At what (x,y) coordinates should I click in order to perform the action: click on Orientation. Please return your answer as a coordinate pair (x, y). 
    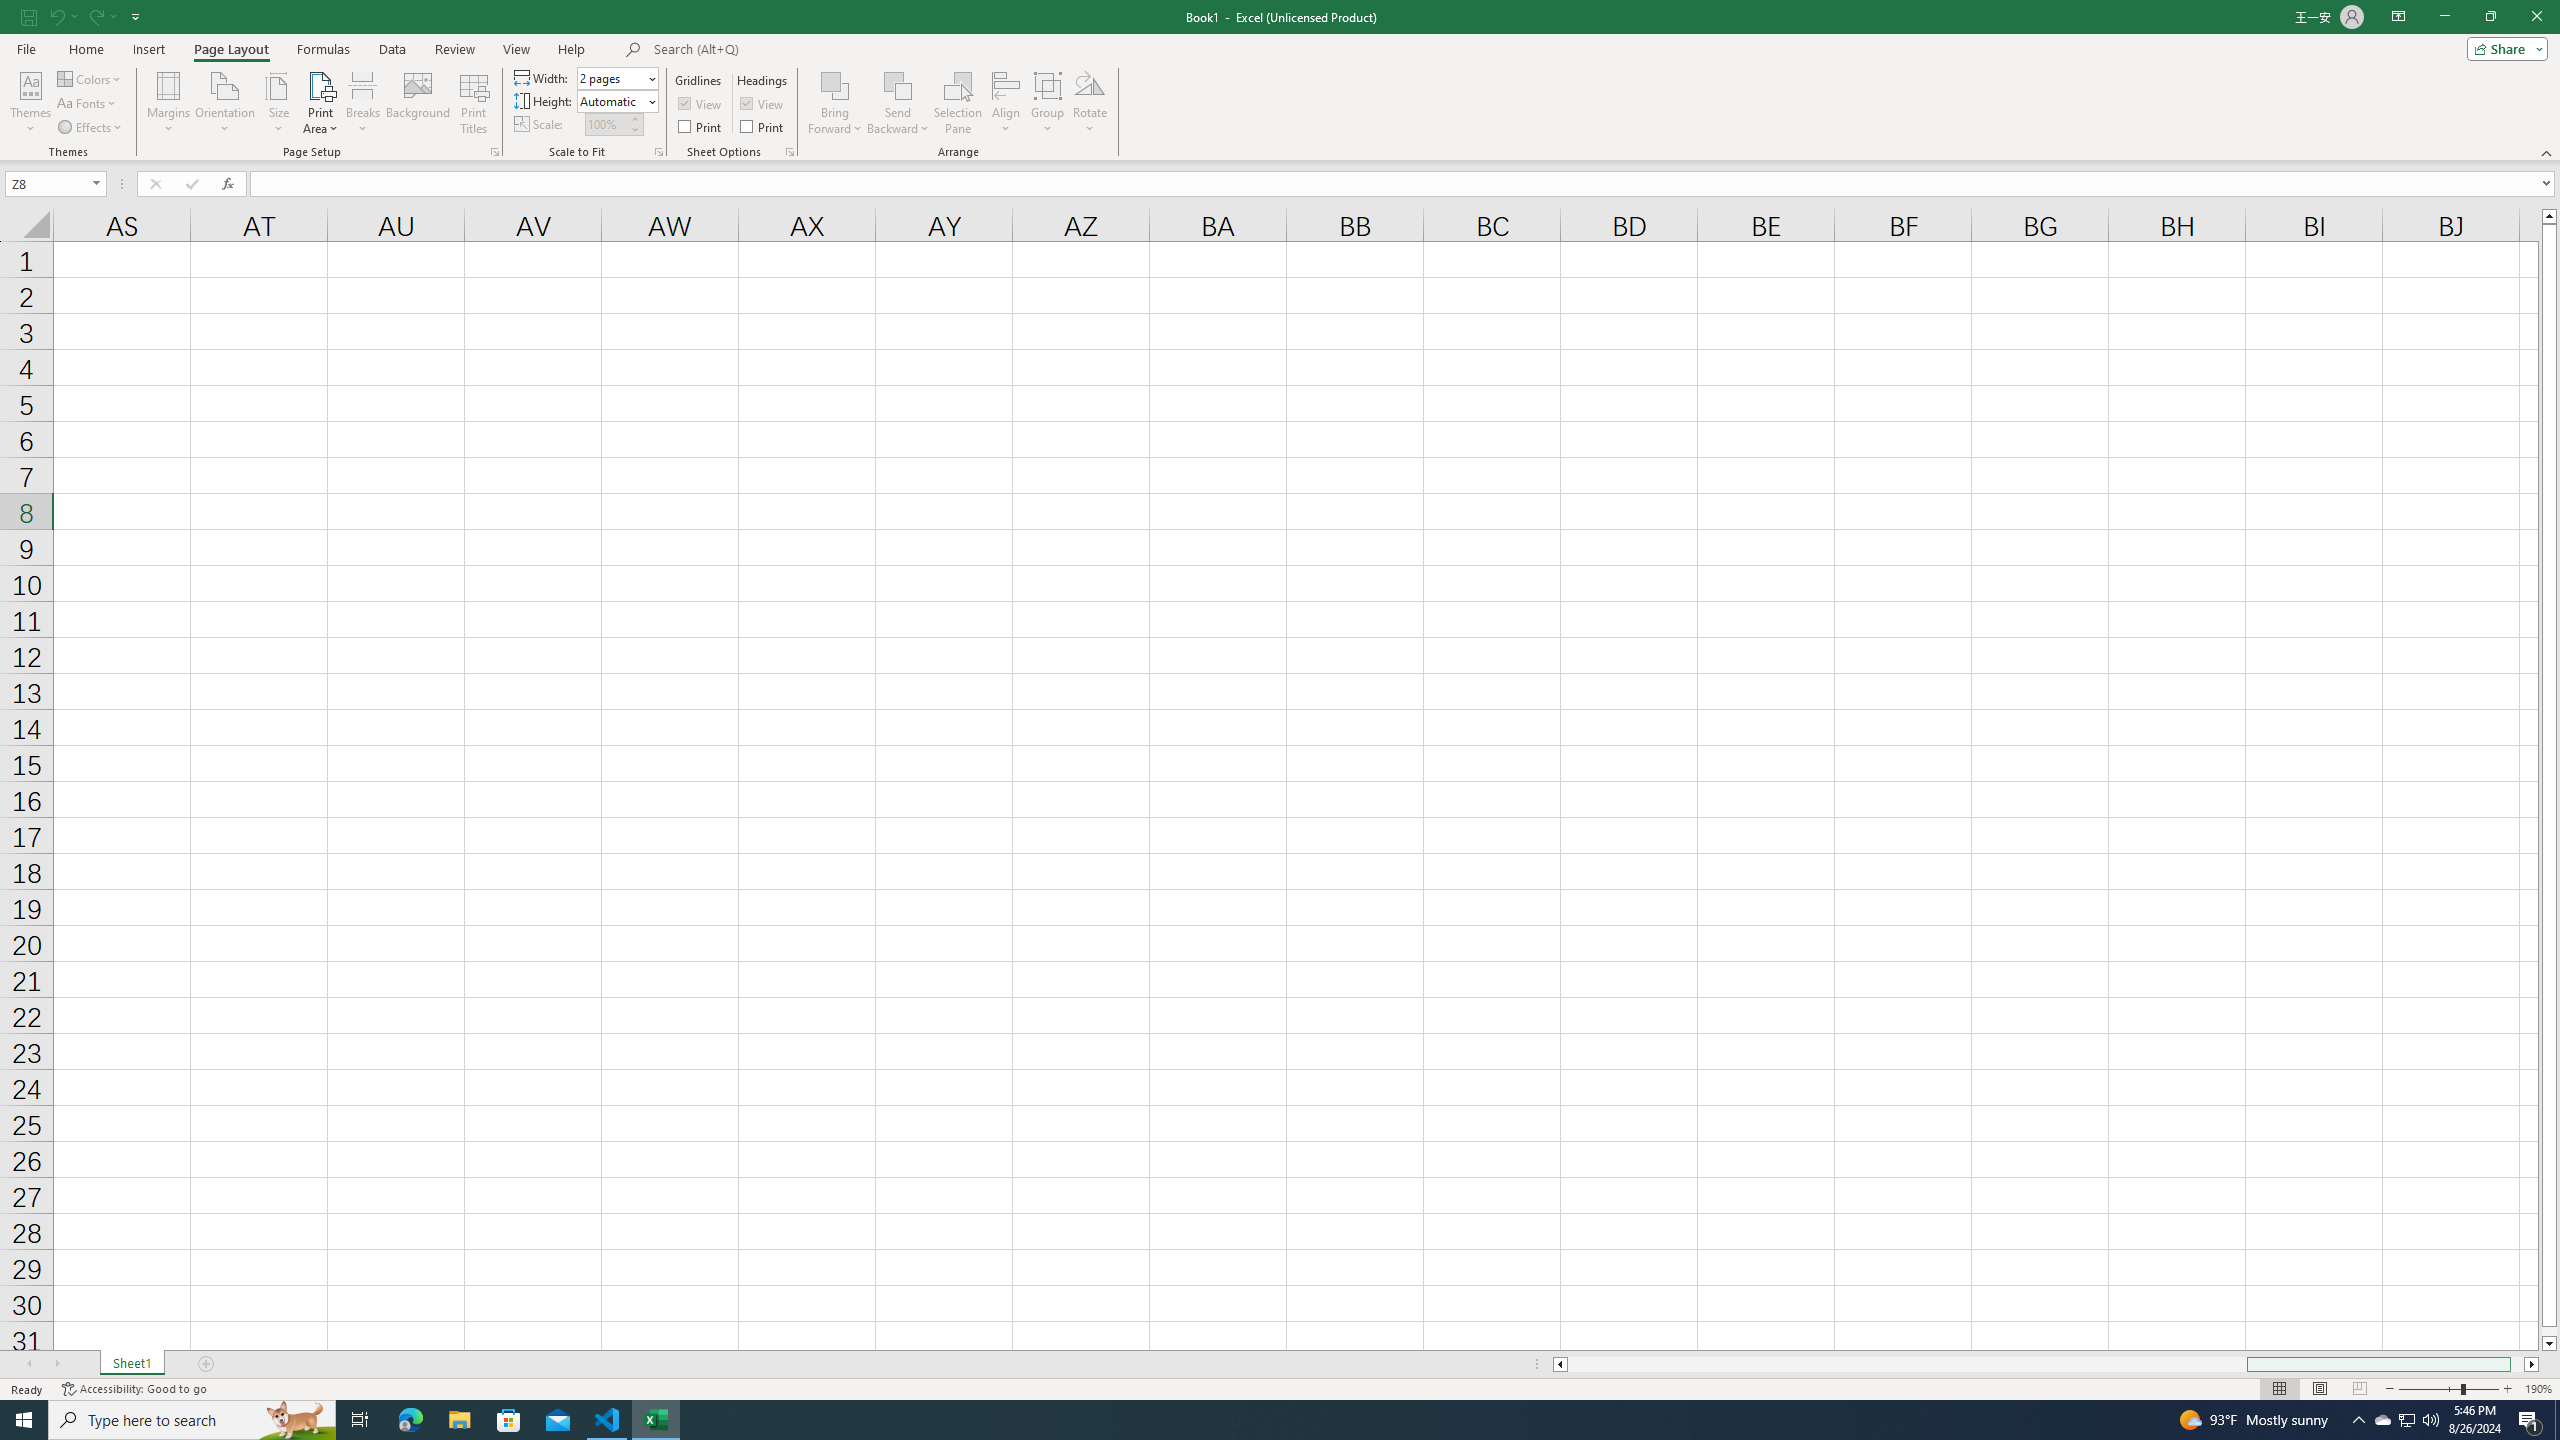
    Looking at the image, I should click on (225, 103).